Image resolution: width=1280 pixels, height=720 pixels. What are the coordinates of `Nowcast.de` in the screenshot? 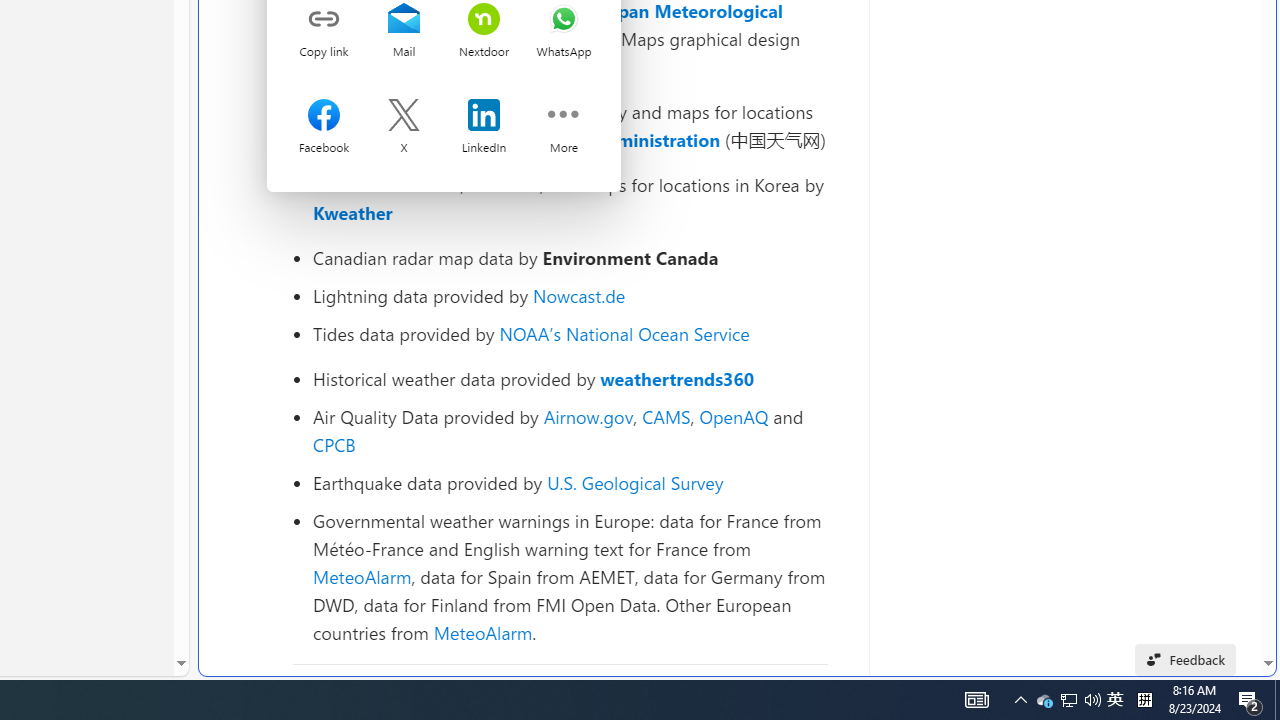 It's located at (578, 296).